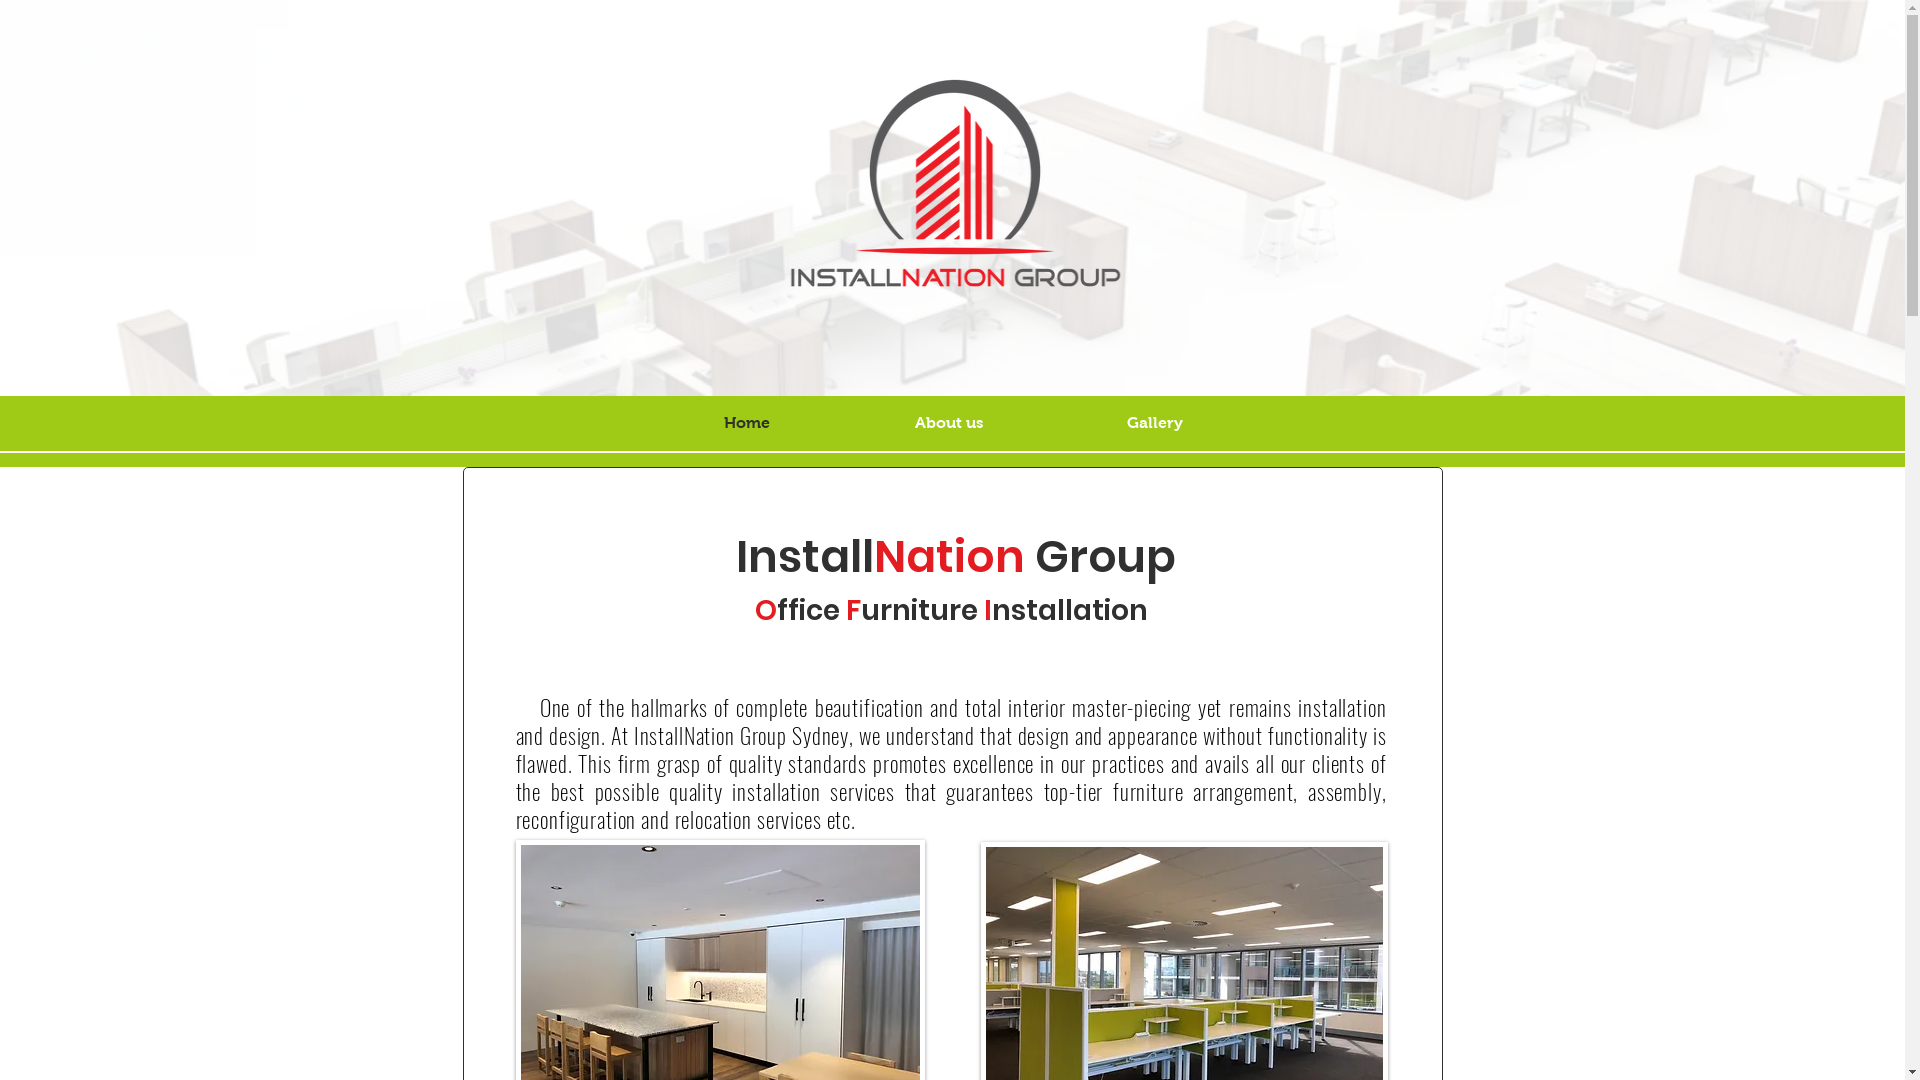 The width and height of the screenshot is (1920, 1080). What do you see at coordinates (948, 423) in the screenshot?
I see `About us` at bounding box center [948, 423].